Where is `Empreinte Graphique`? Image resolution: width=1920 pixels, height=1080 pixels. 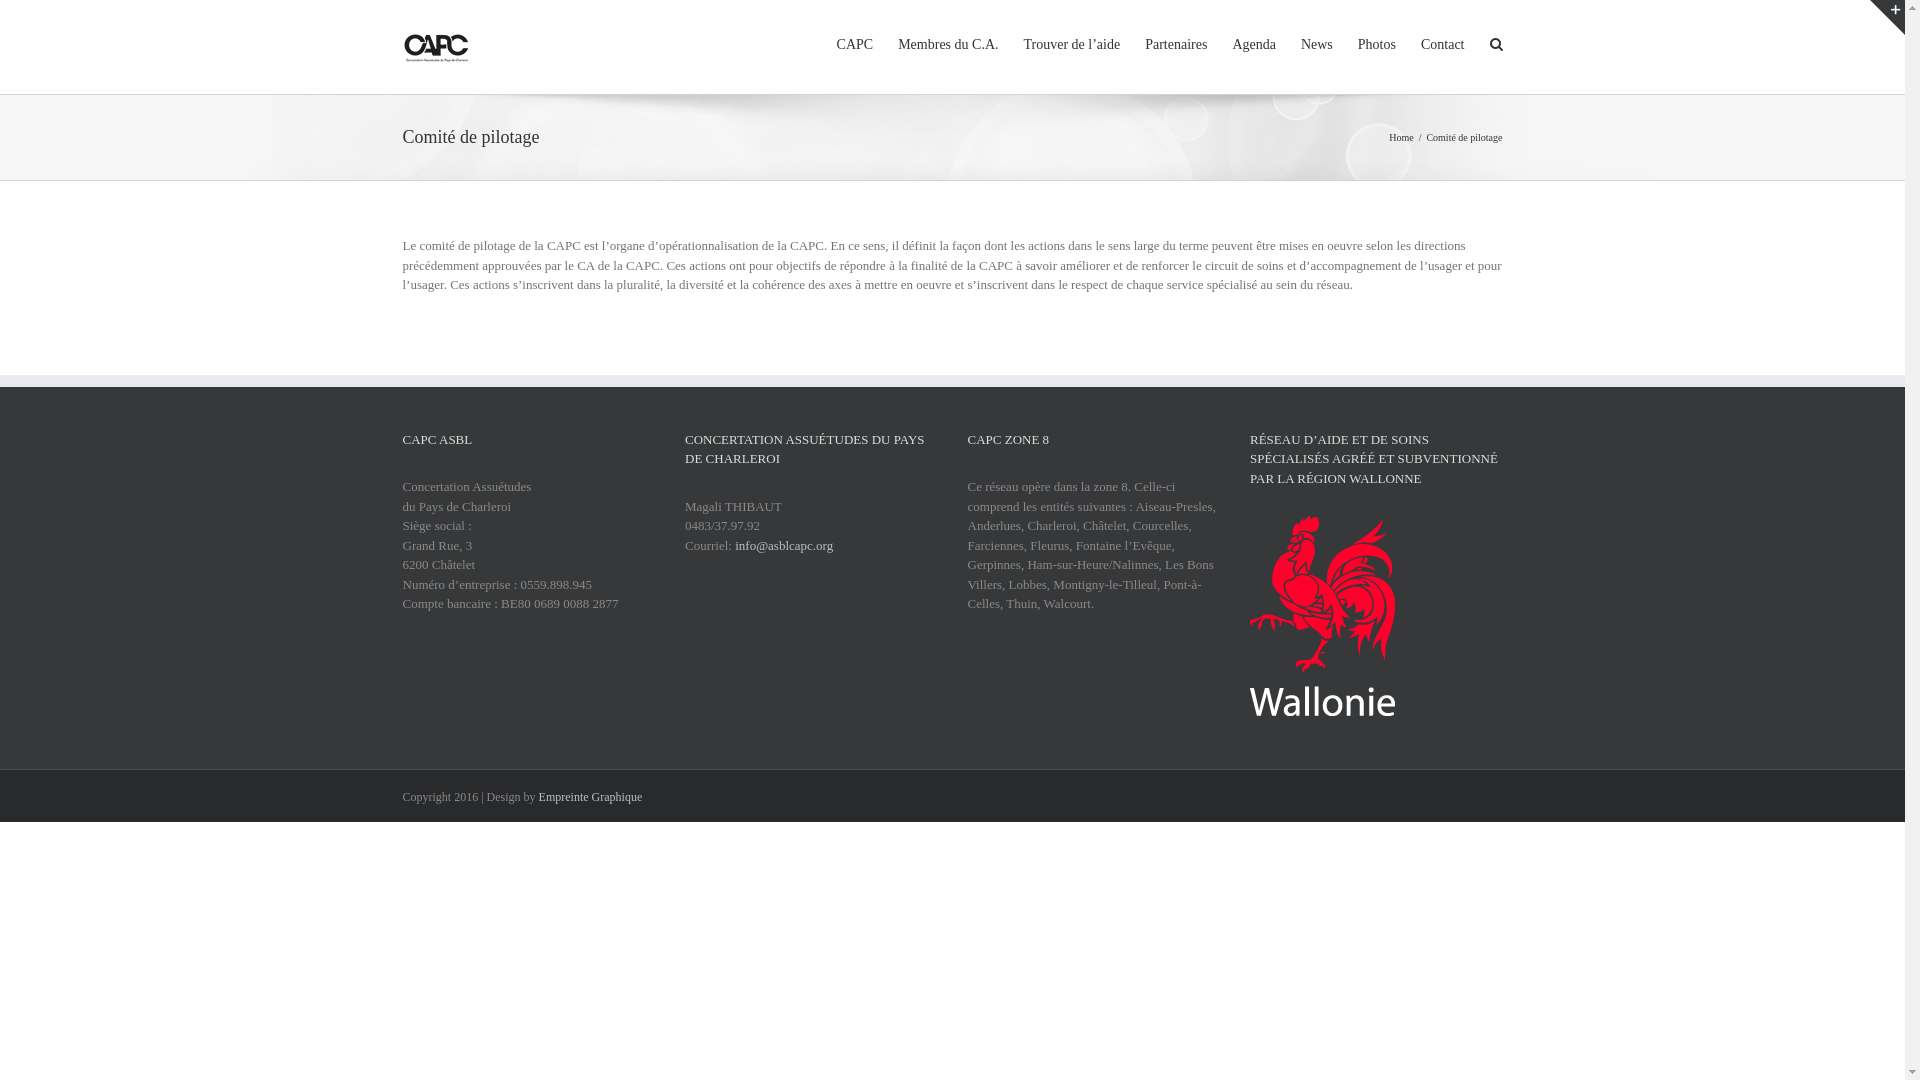
Empreinte Graphique is located at coordinates (591, 797).